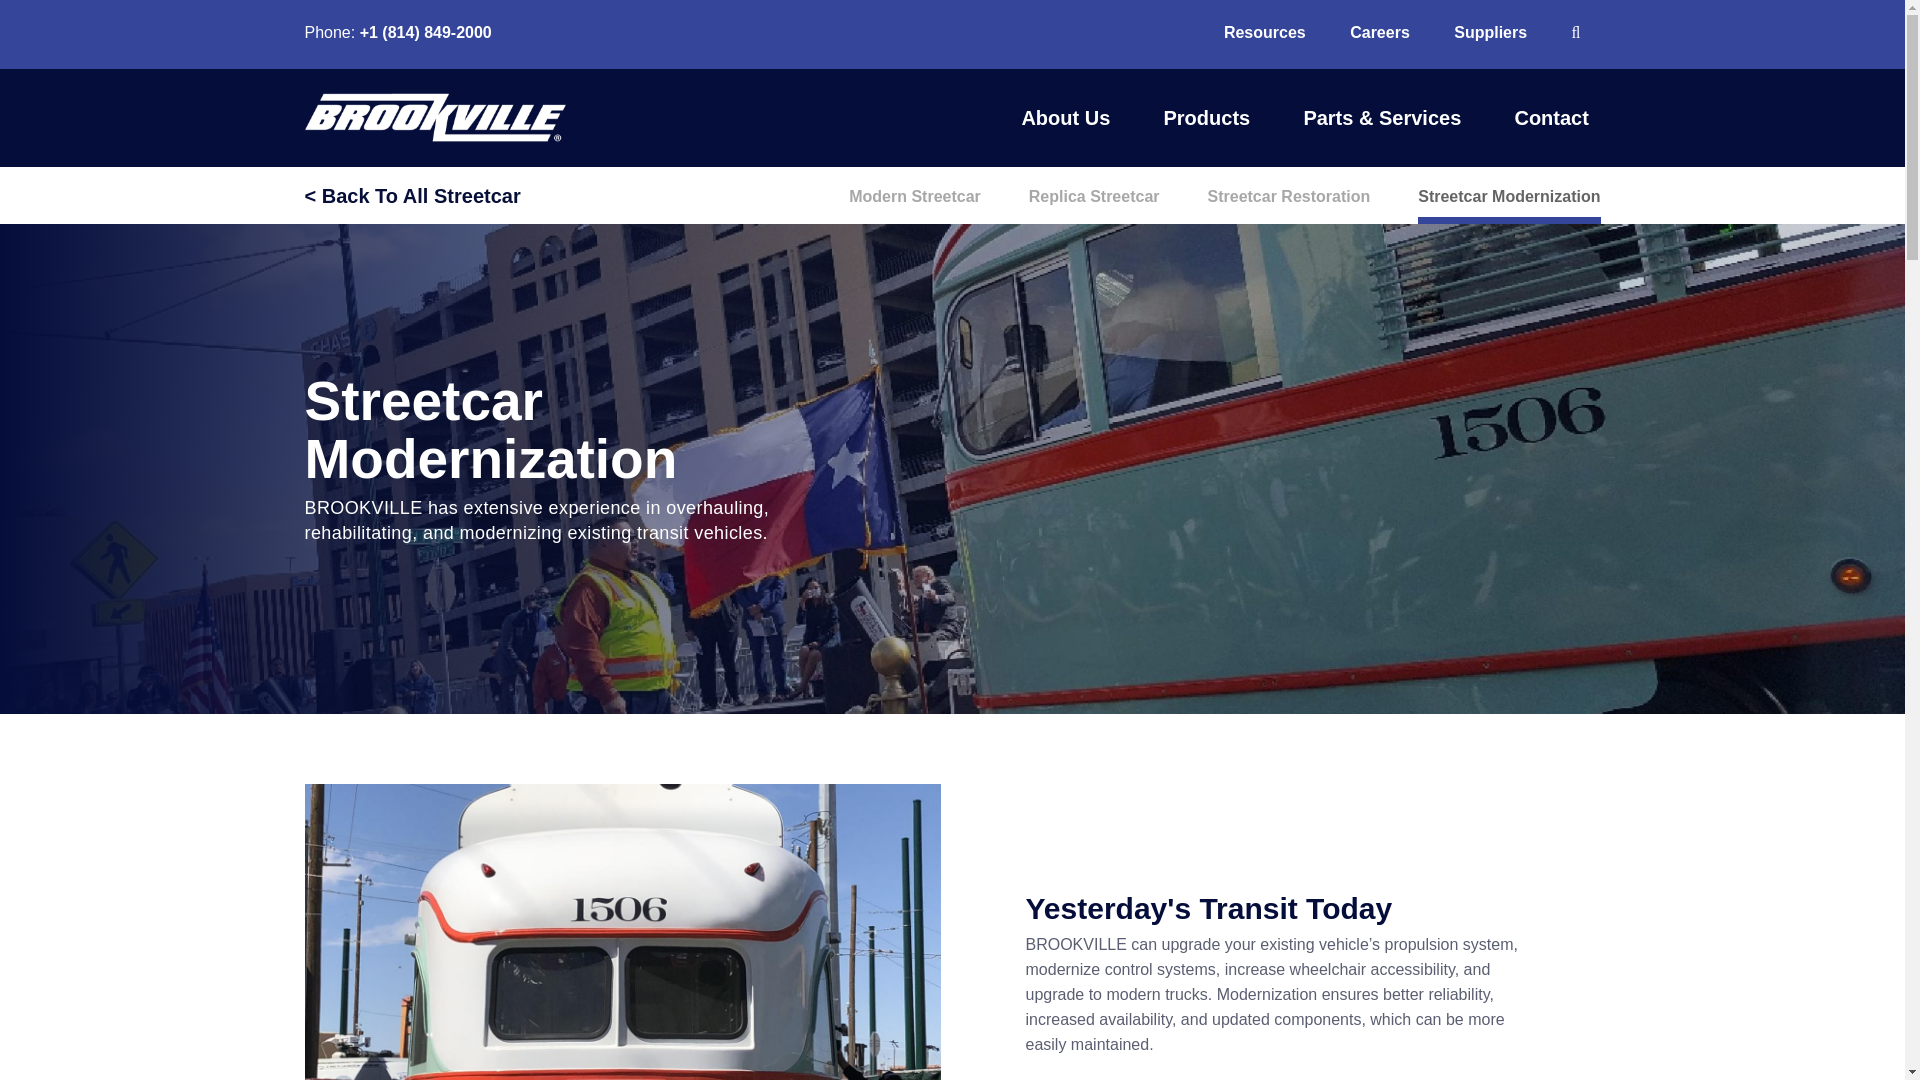 This screenshot has width=1920, height=1080. Describe the element at coordinates (1065, 116) in the screenshot. I see `About Us` at that location.